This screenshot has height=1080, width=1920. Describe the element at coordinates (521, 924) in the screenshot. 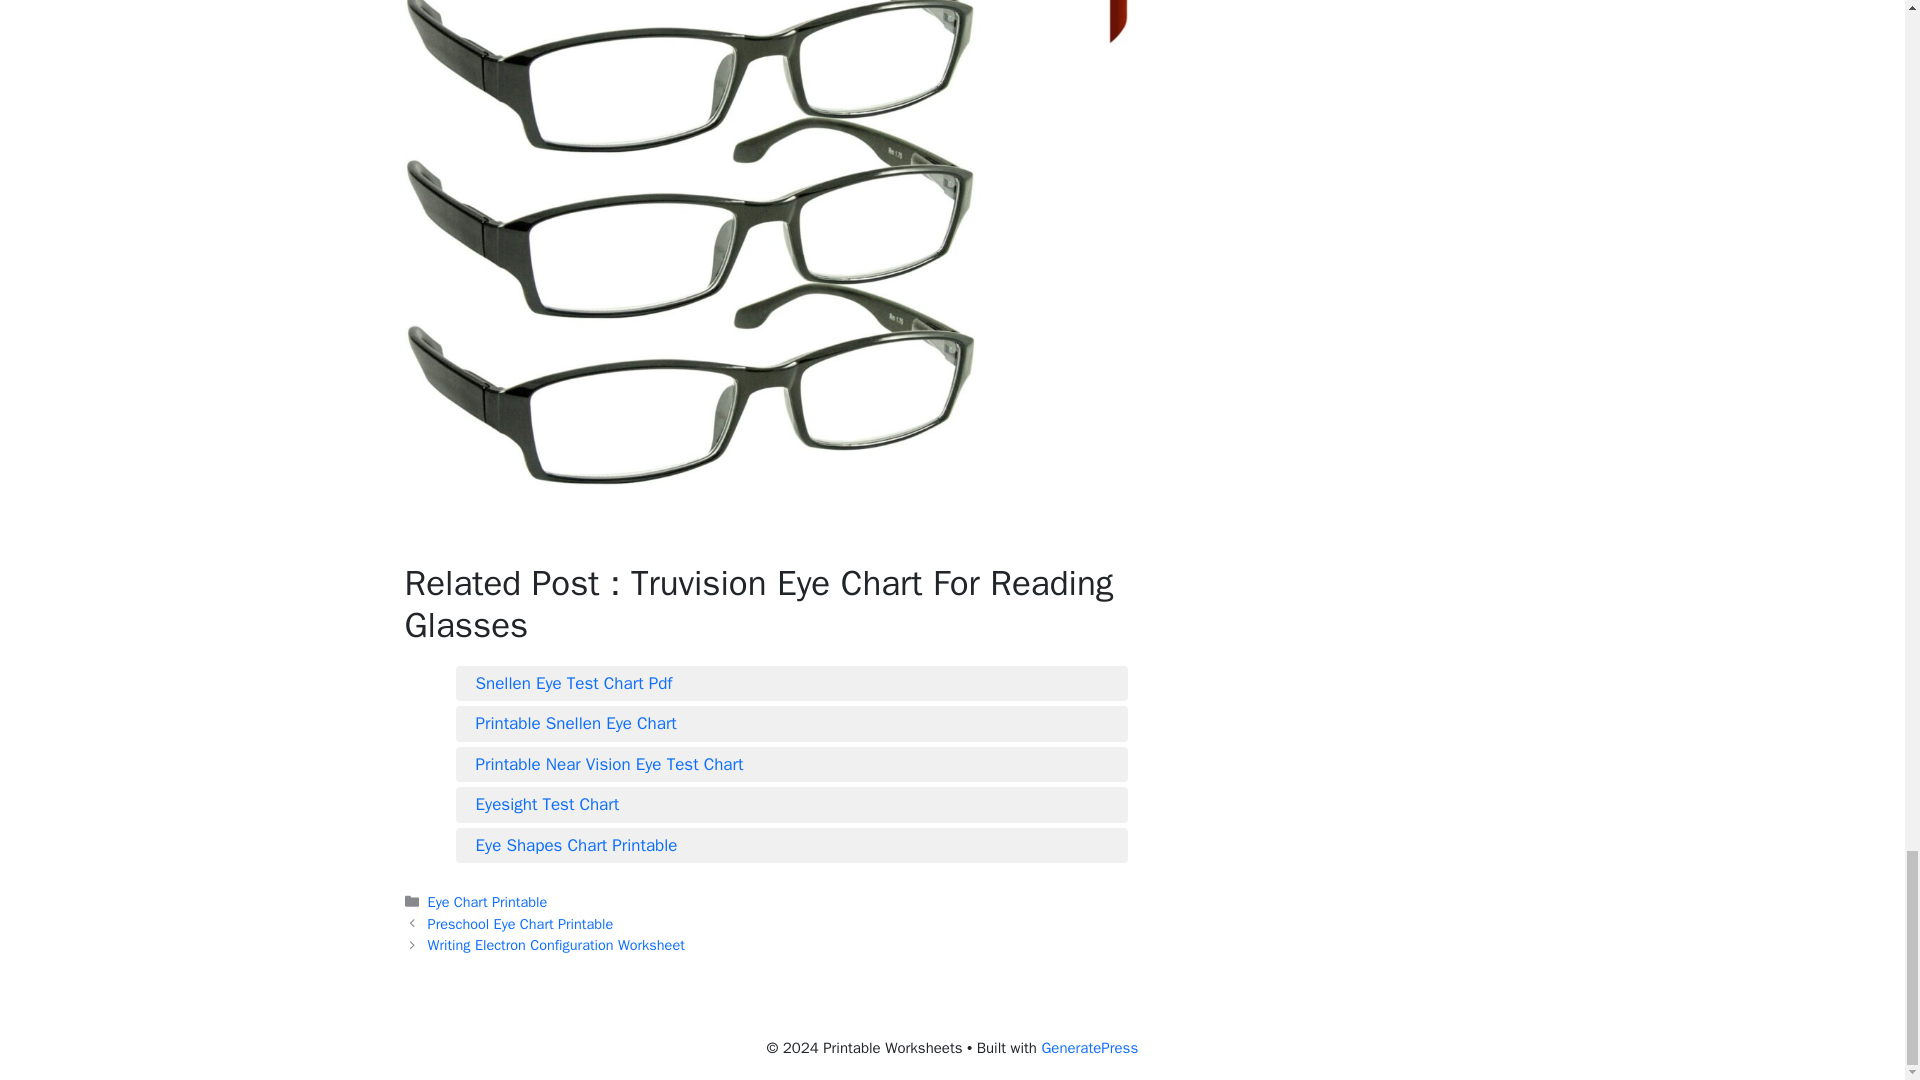

I see `Preschool Eye Chart Printable` at that location.